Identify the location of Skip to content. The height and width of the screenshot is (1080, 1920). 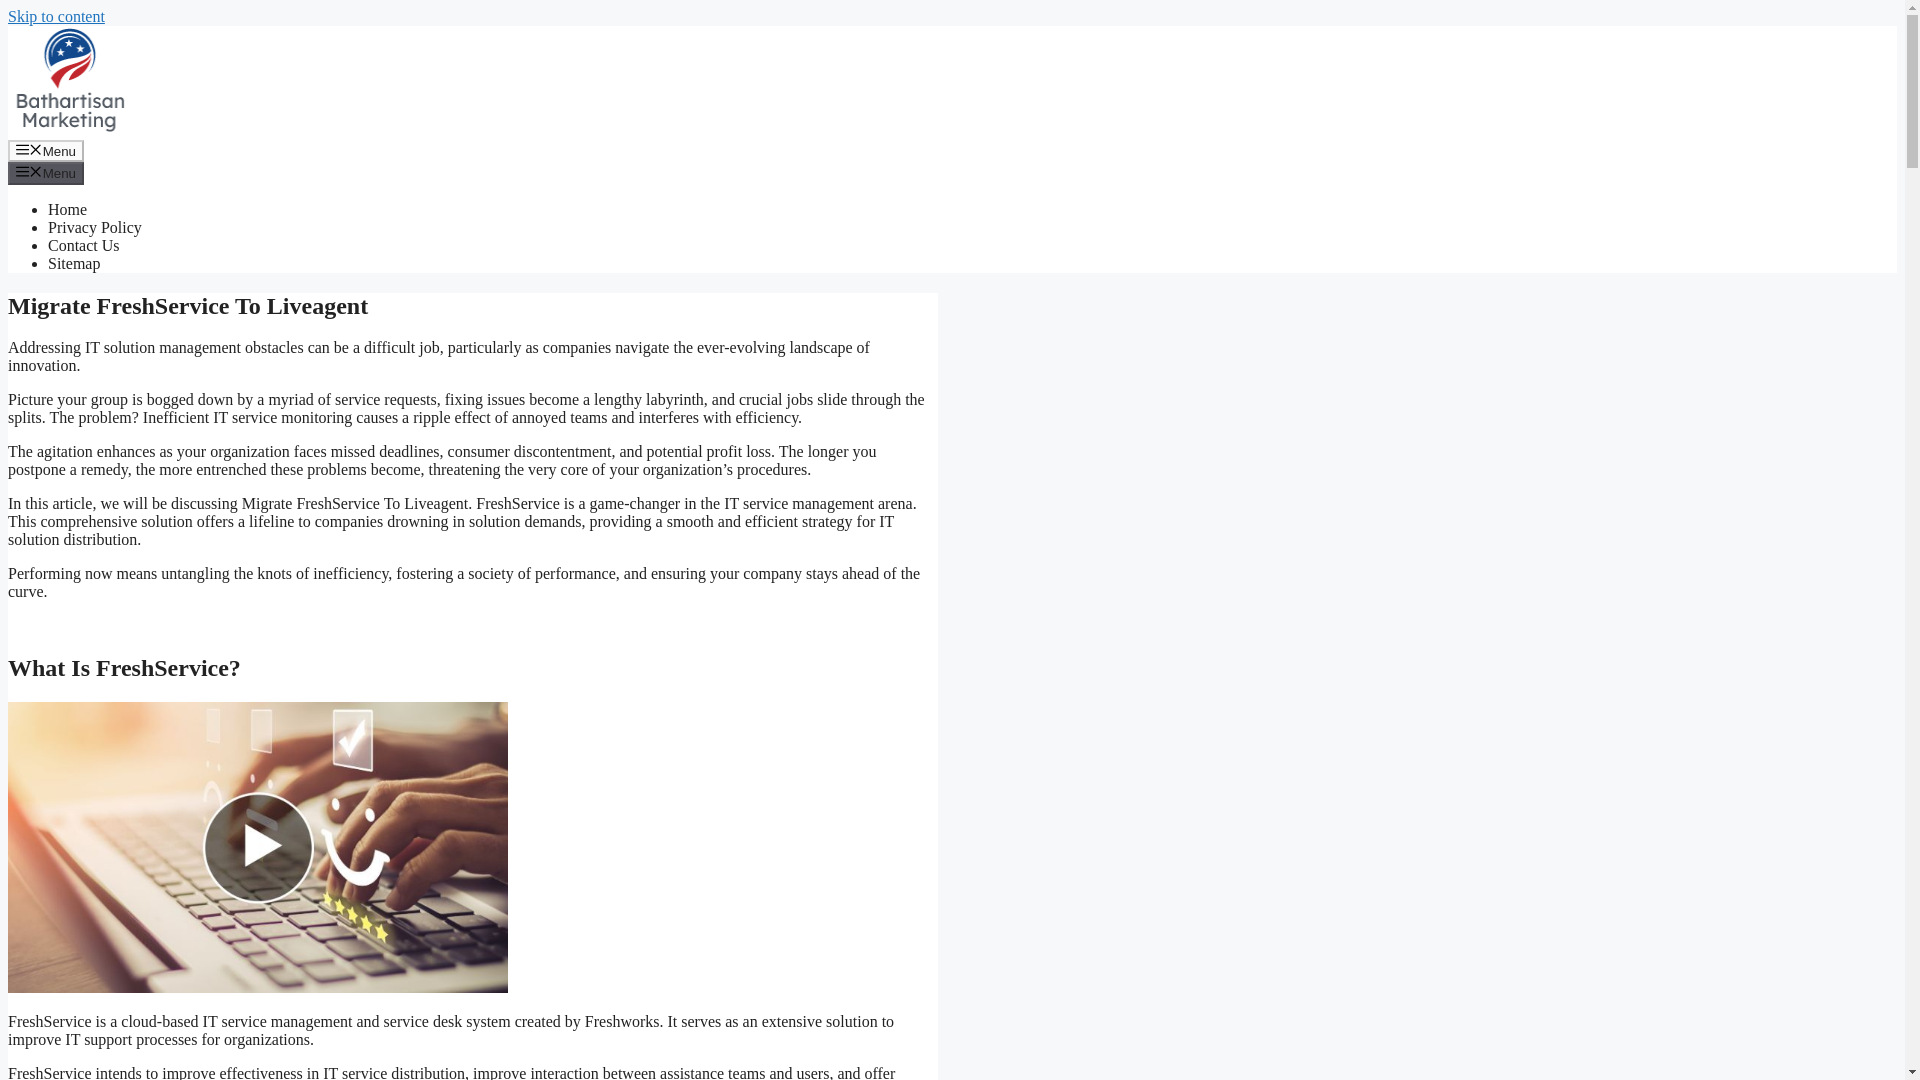
(56, 16).